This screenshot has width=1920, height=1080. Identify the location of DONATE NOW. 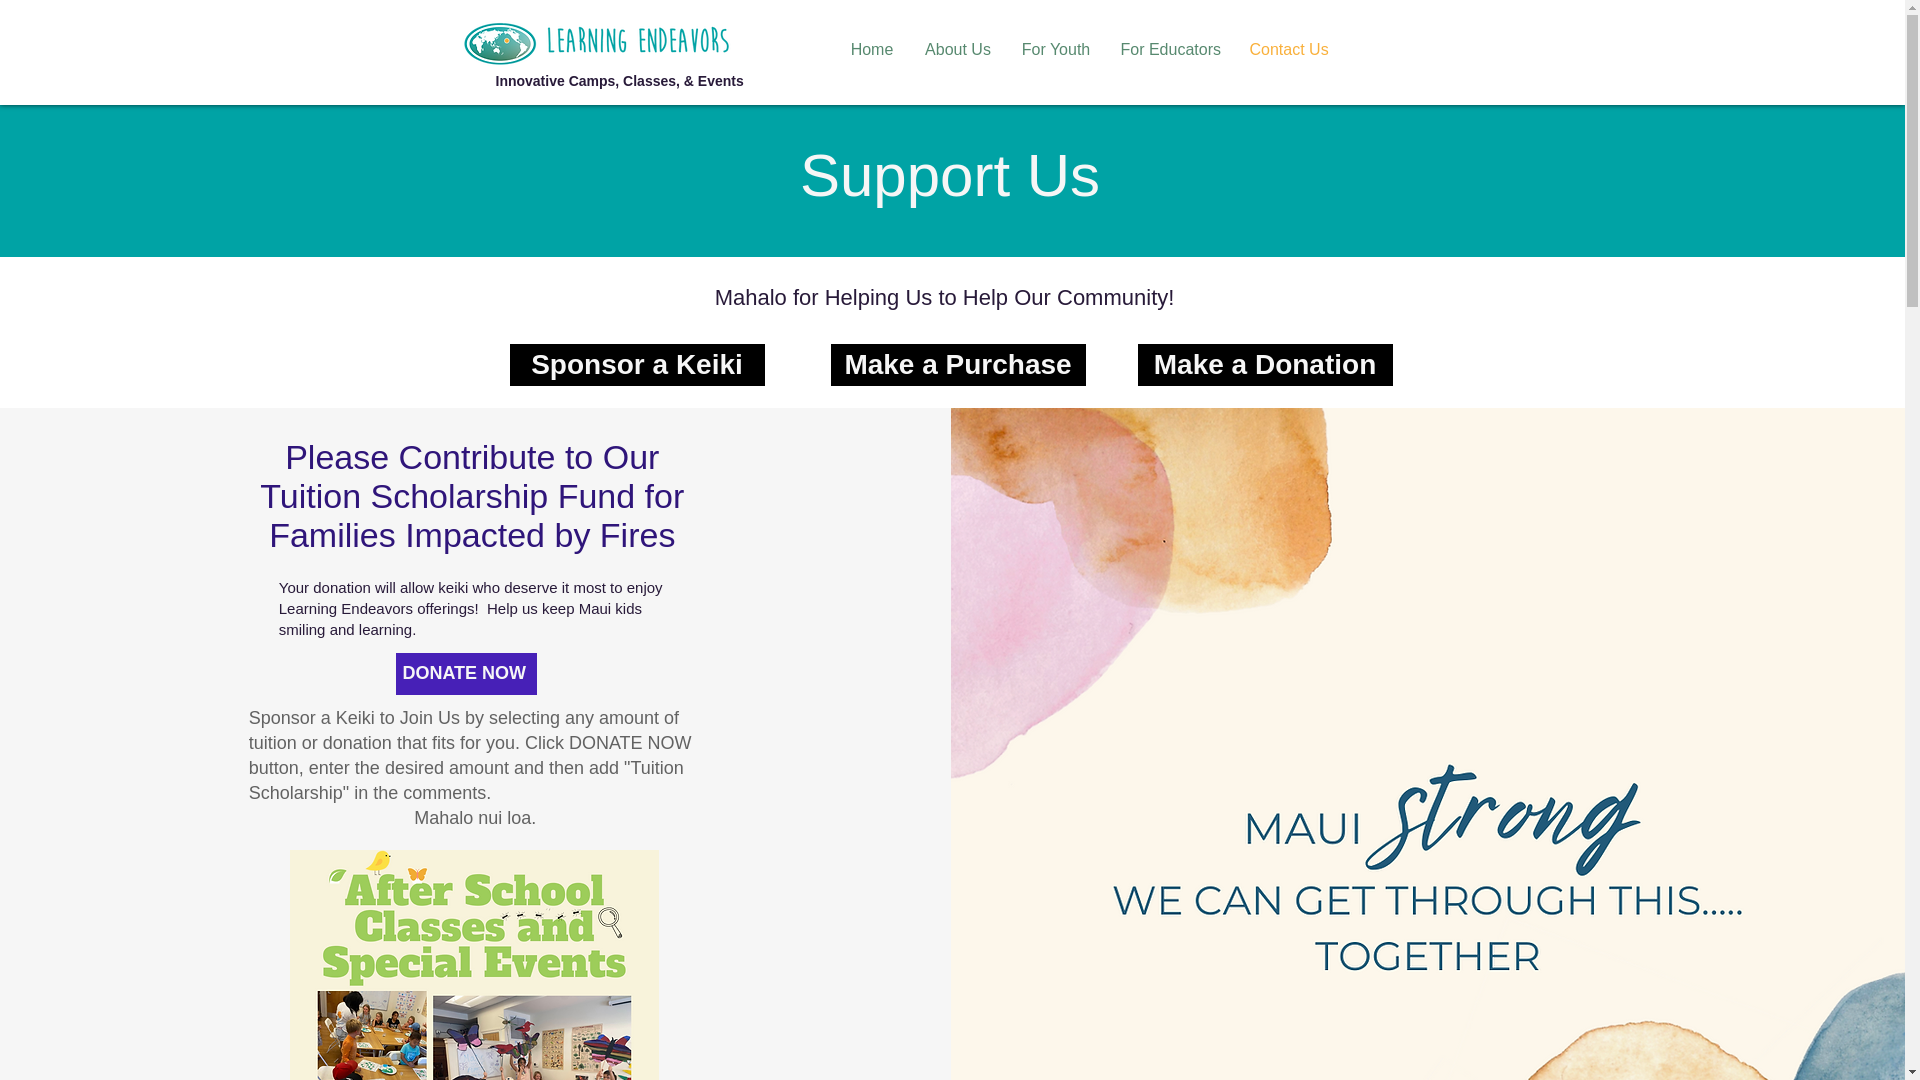
(466, 674).